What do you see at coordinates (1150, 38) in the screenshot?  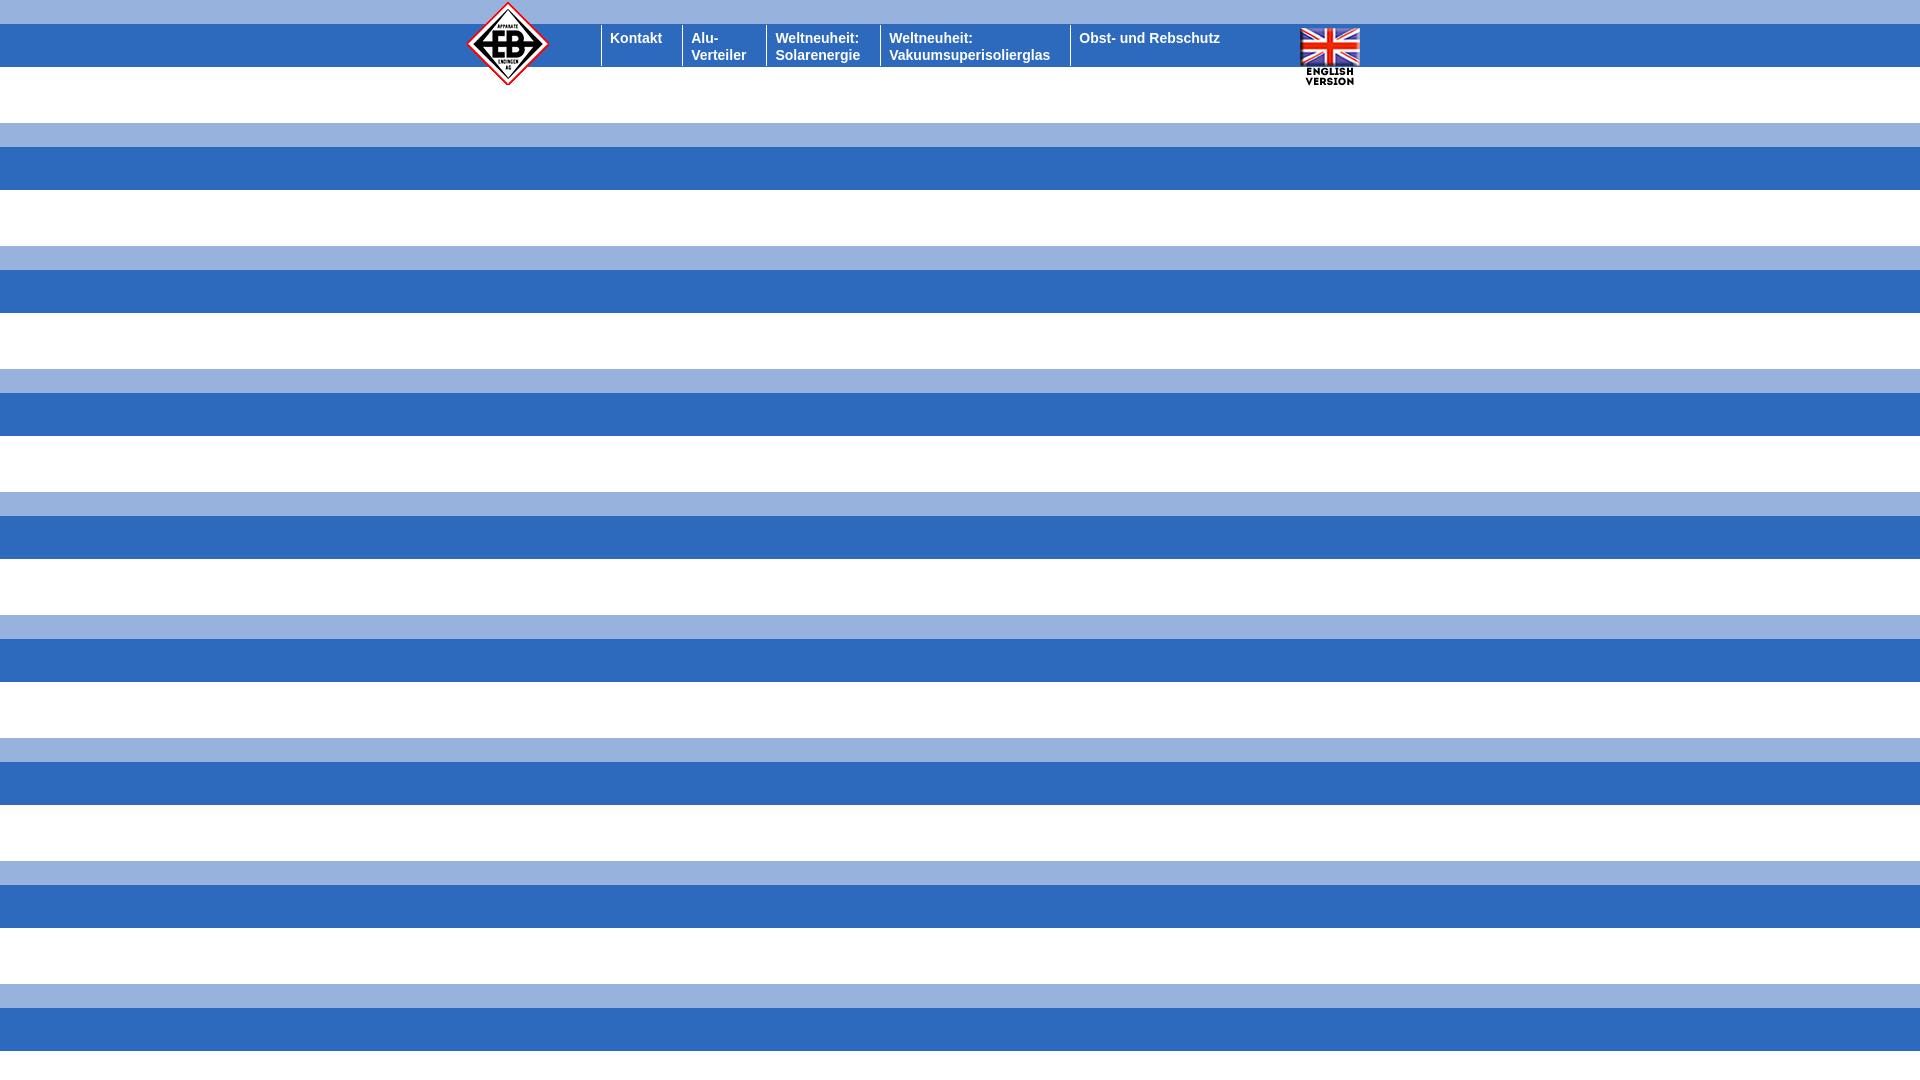 I see `Obst- und Rebschutz` at bounding box center [1150, 38].